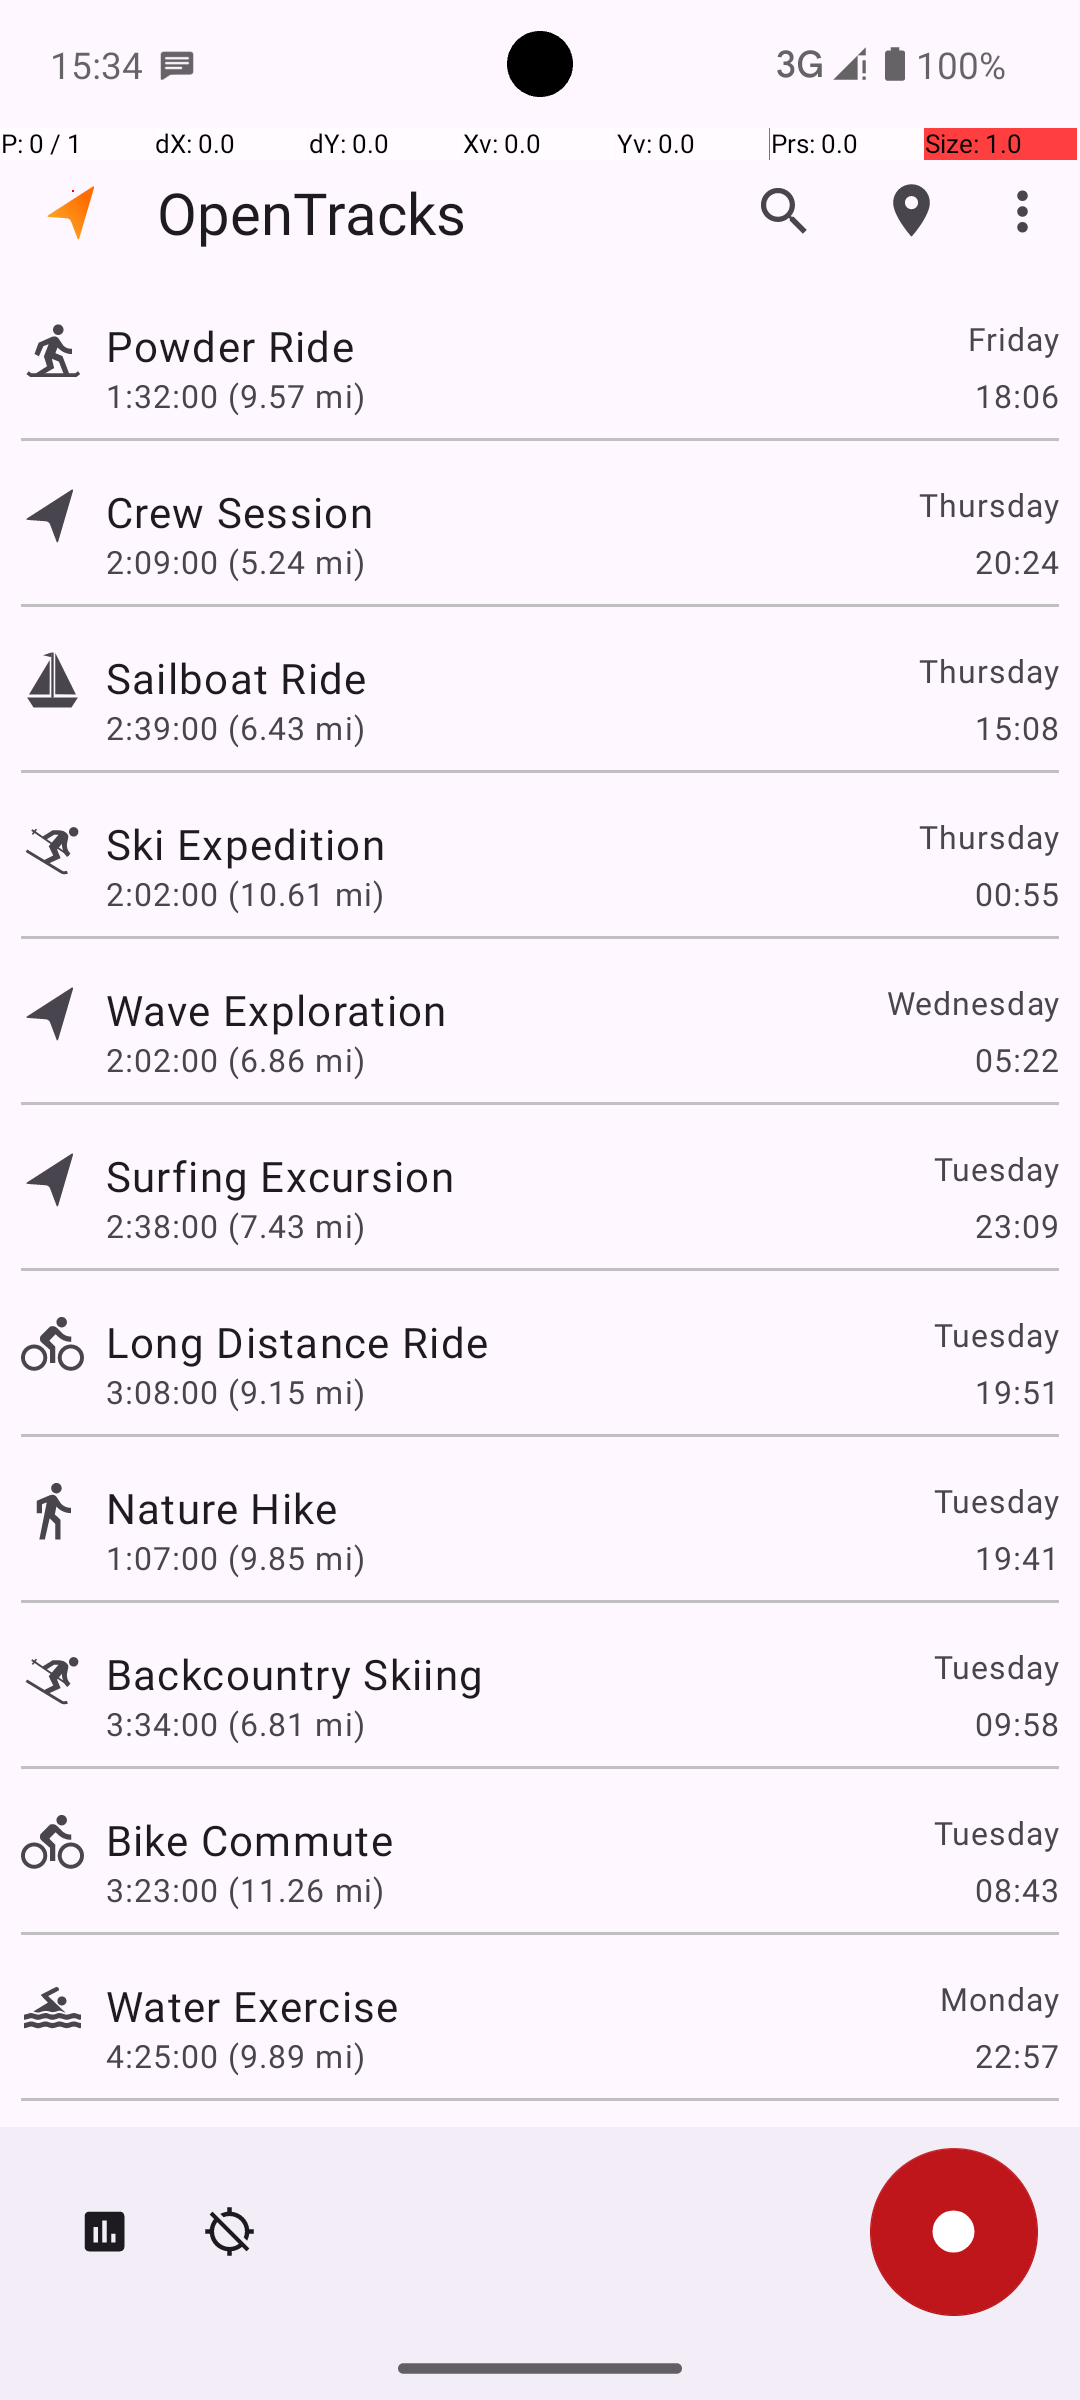 Image resolution: width=1080 pixels, height=2400 pixels. What do you see at coordinates (954, 2232) in the screenshot?
I see `Record` at bounding box center [954, 2232].